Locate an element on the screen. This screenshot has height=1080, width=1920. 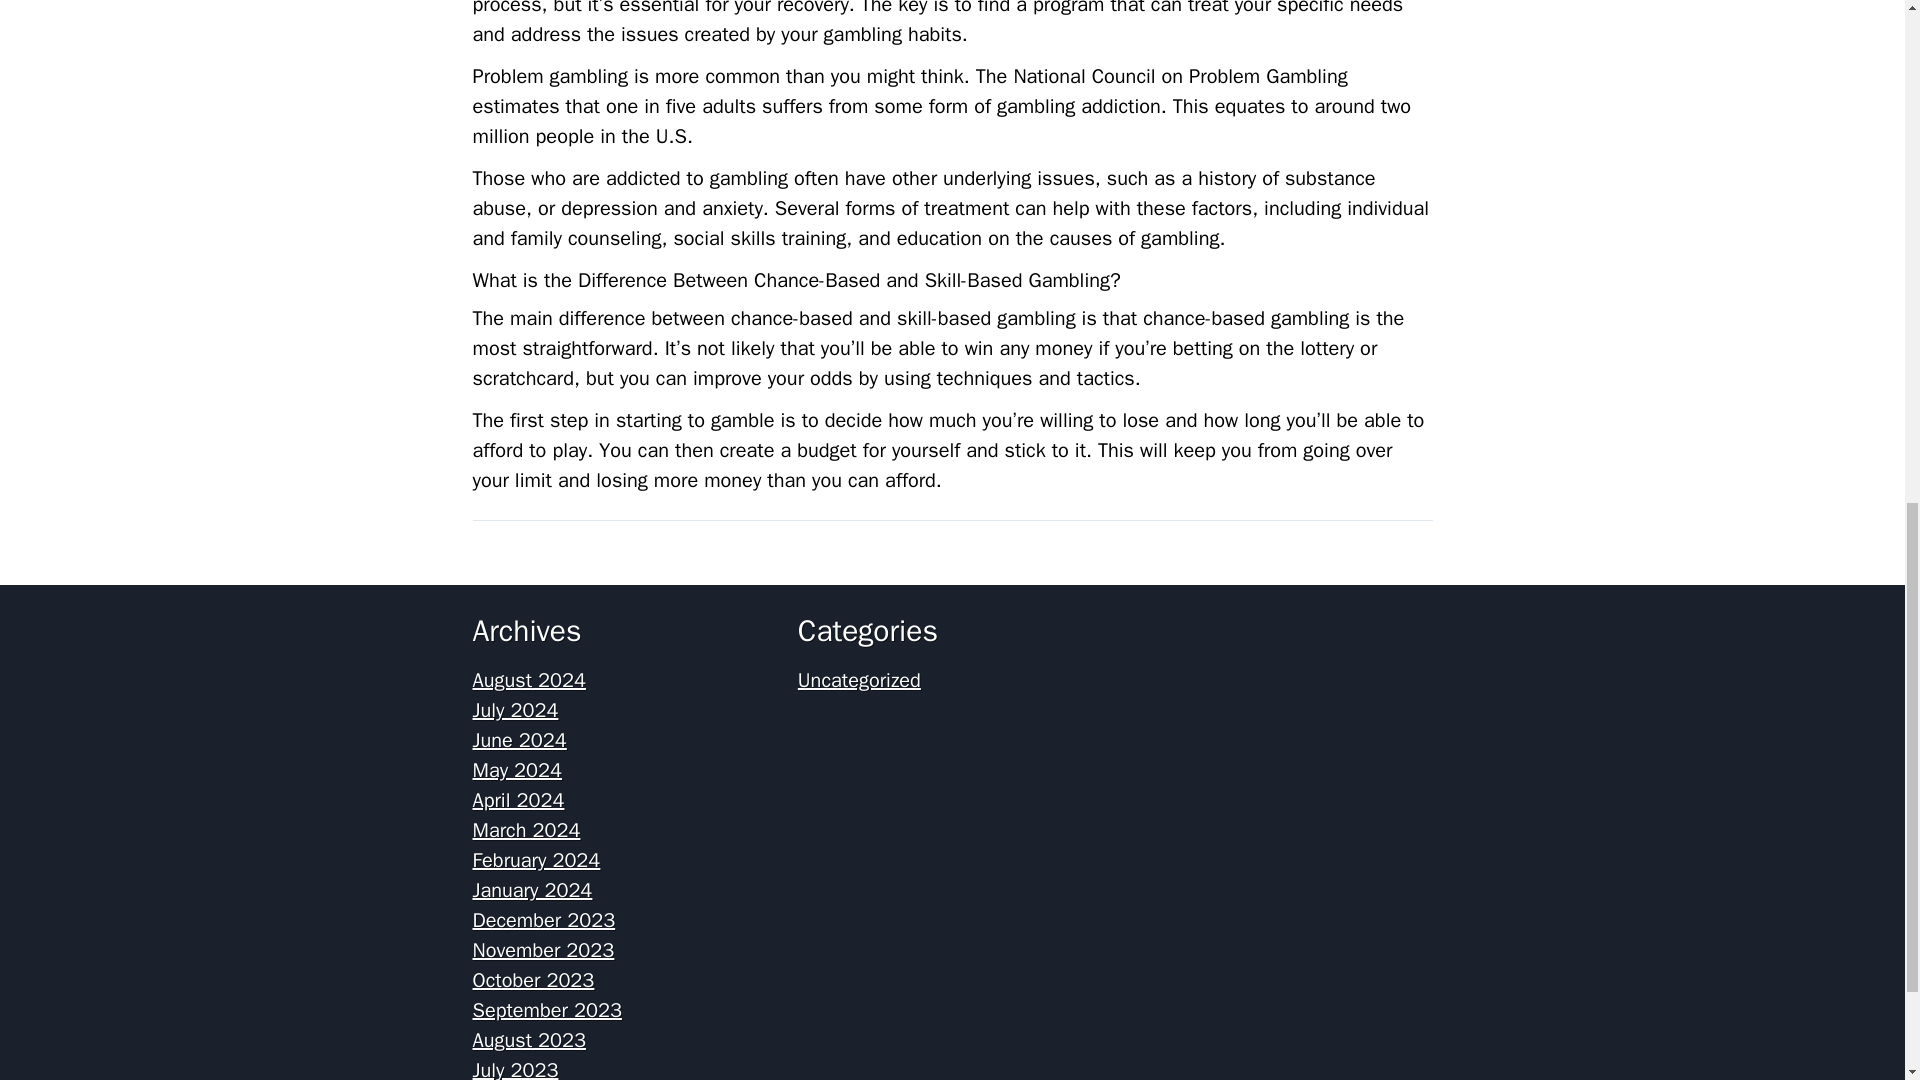
August 2023 is located at coordinates (528, 1040).